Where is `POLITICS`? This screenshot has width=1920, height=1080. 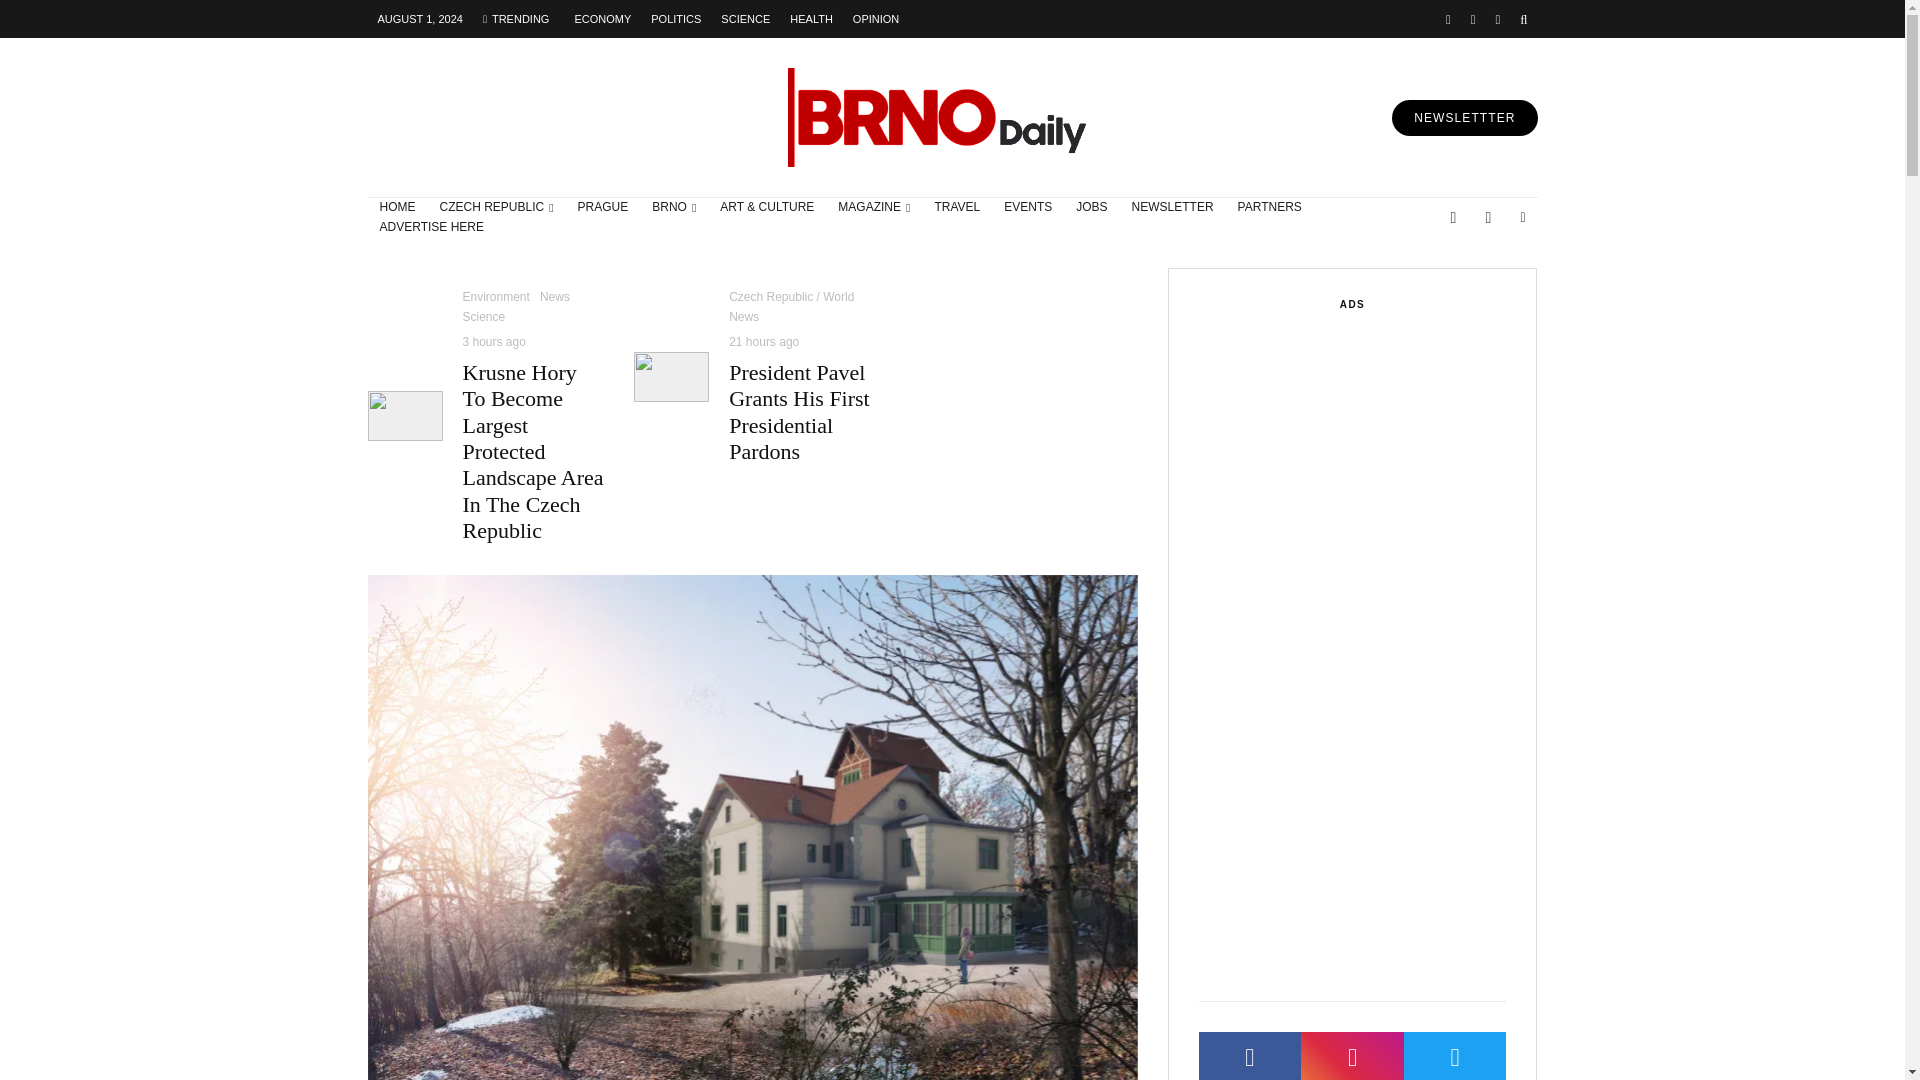
POLITICS is located at coordinates (676, 18).